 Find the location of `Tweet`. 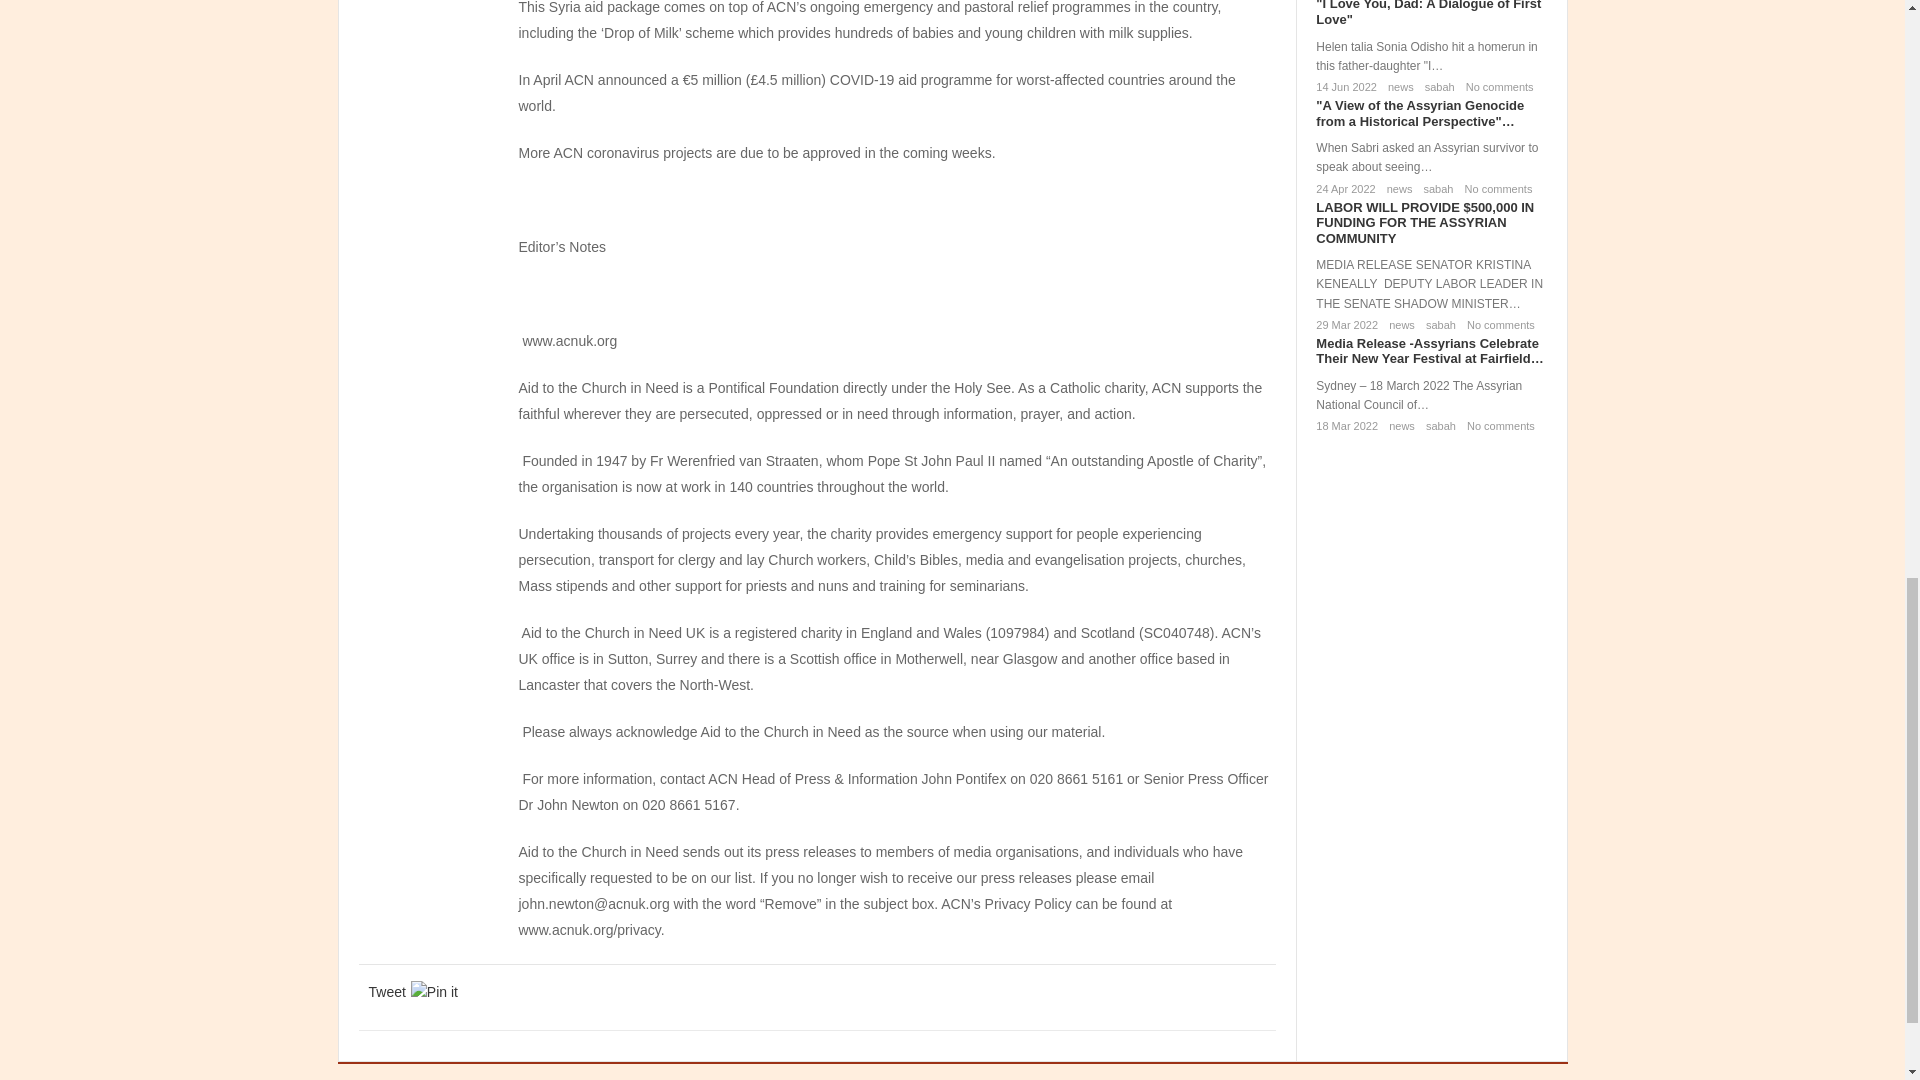

Tweet is located at coordinates (386, 992).